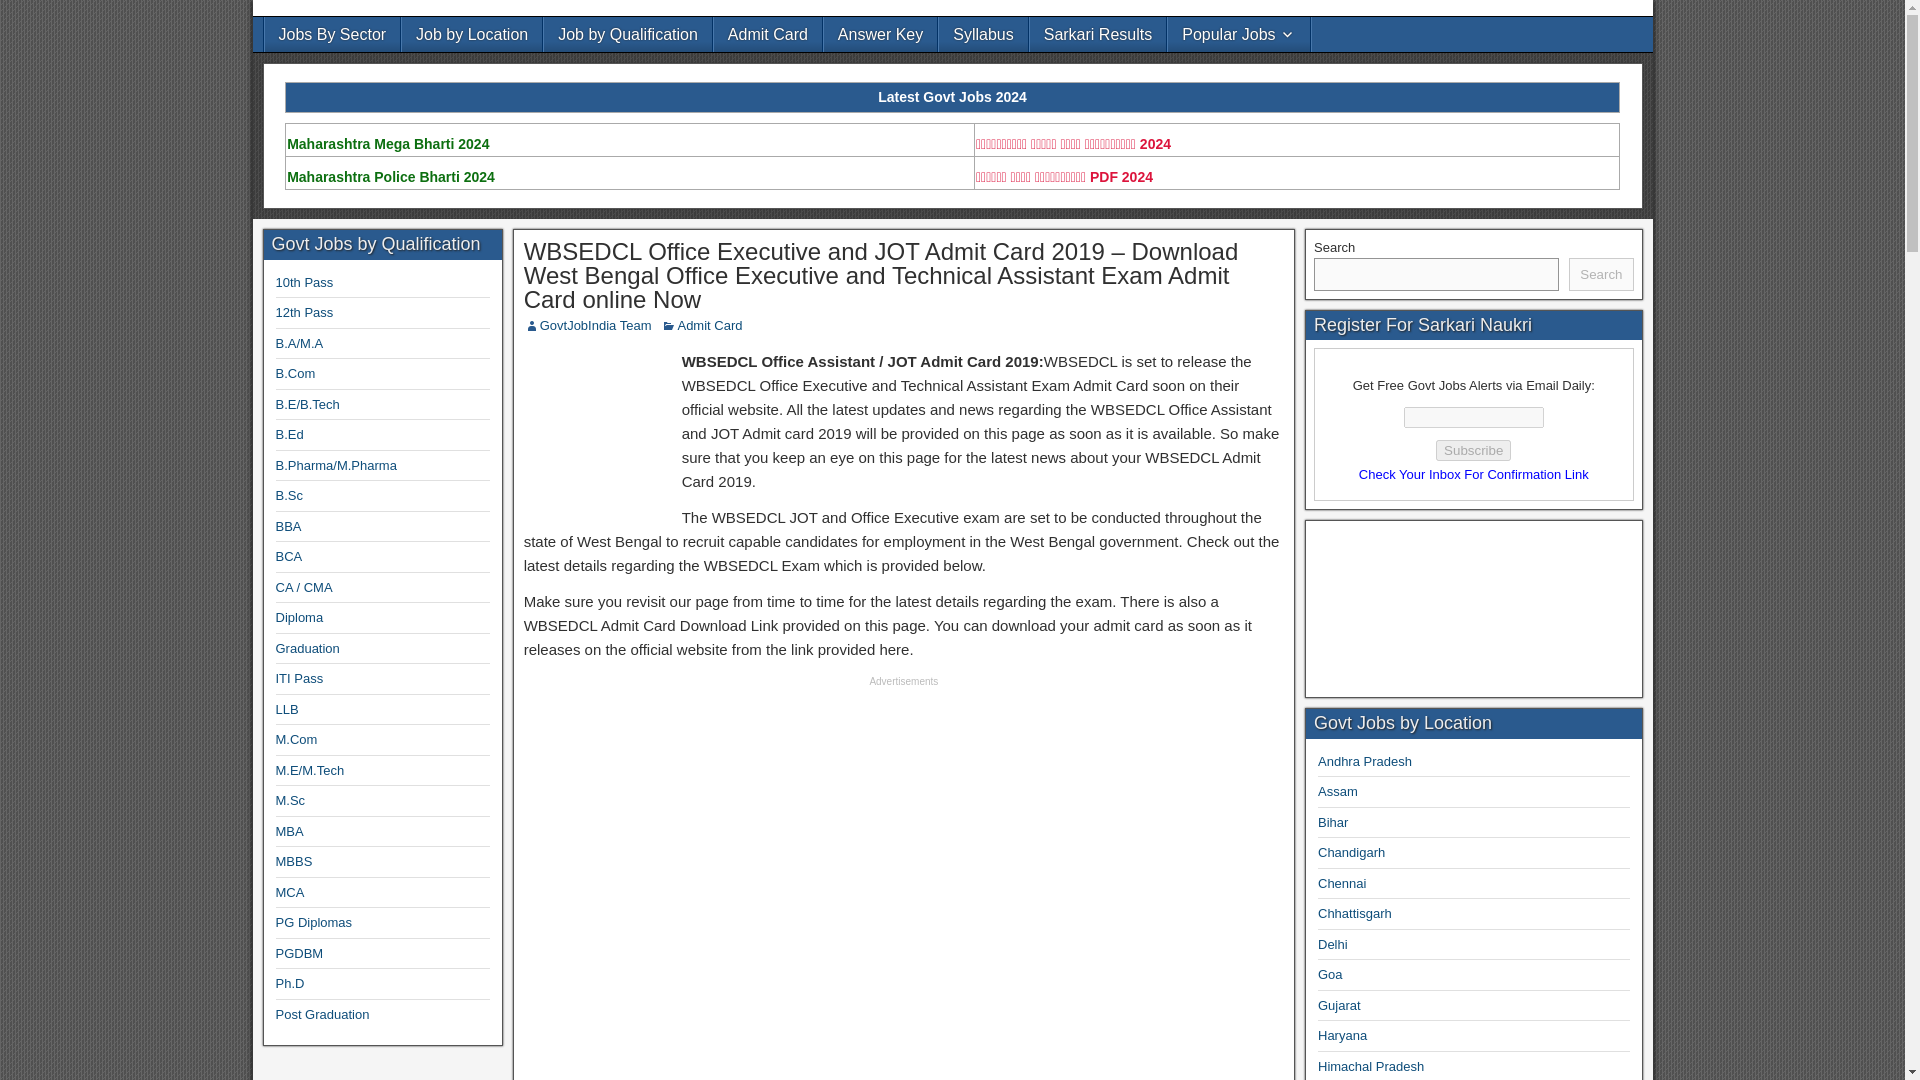 Image resolution: width=1920 pixels, height=1080 pixels. Describe the element at coordinates (982, 34) in the screenshot. I see `Syllabus` at that location.